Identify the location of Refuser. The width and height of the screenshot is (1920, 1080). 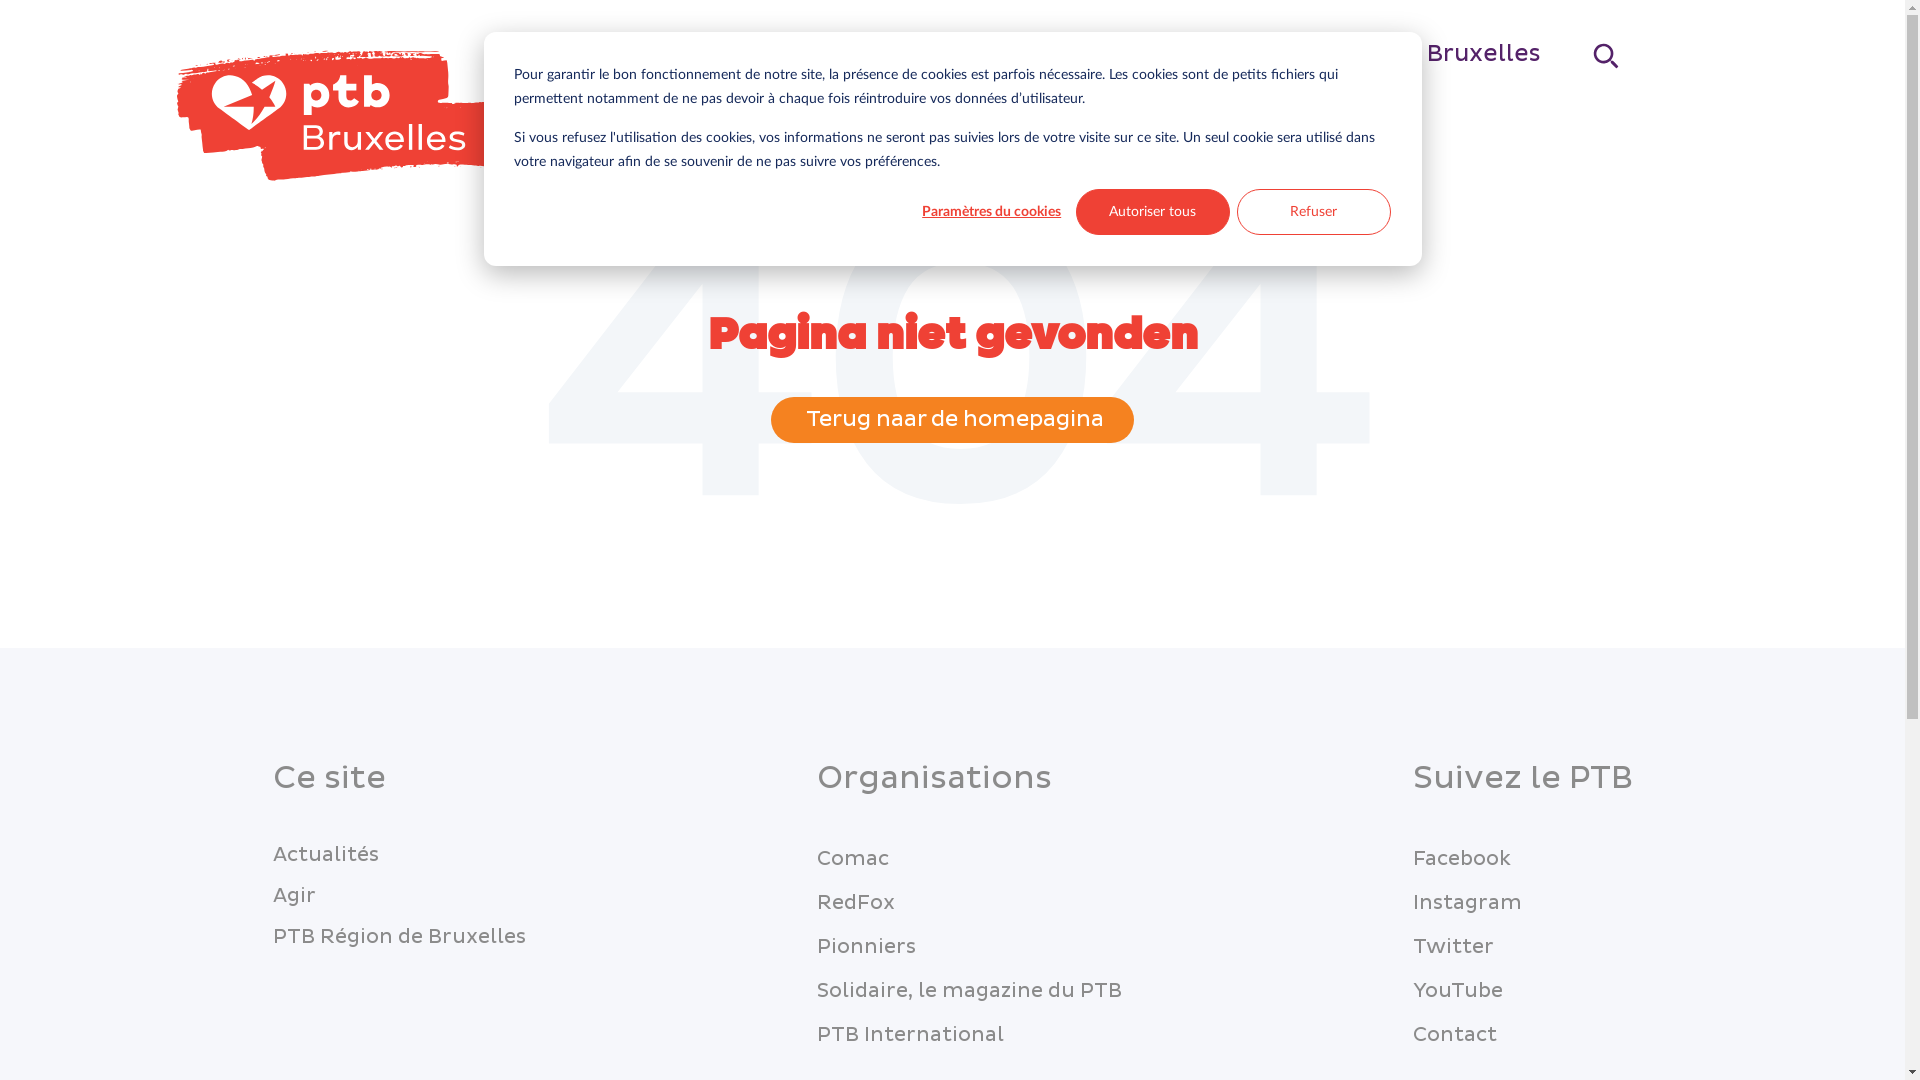
(1314, 212).